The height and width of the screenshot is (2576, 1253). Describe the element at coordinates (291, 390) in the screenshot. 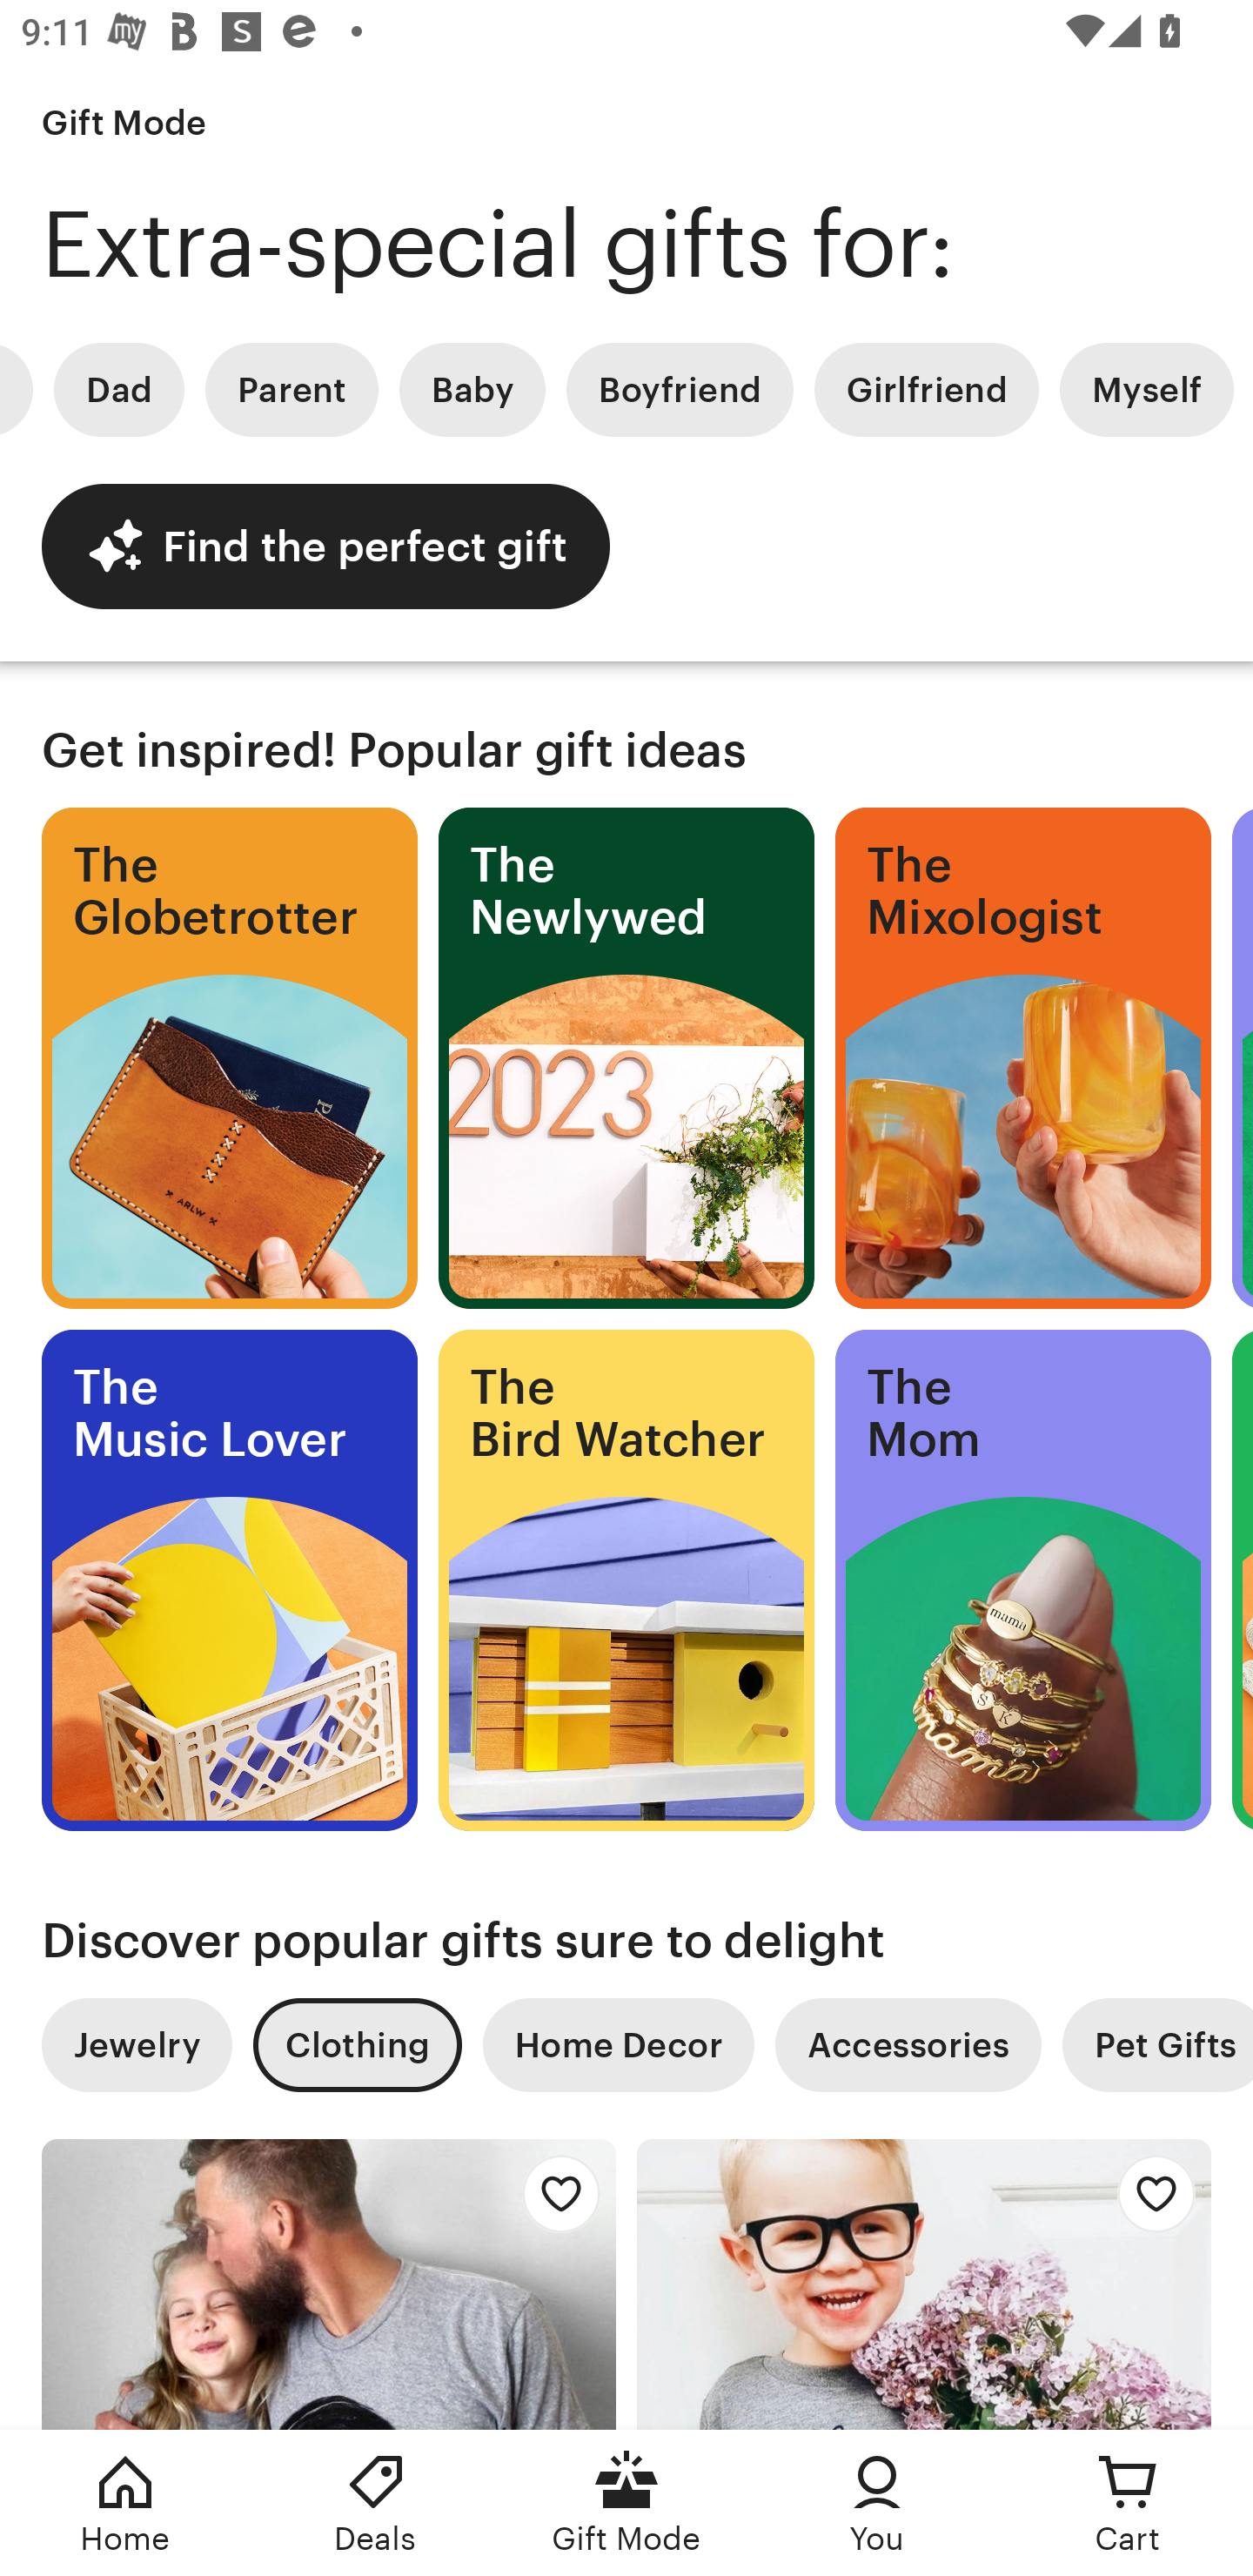

I see `Parent` at that location.